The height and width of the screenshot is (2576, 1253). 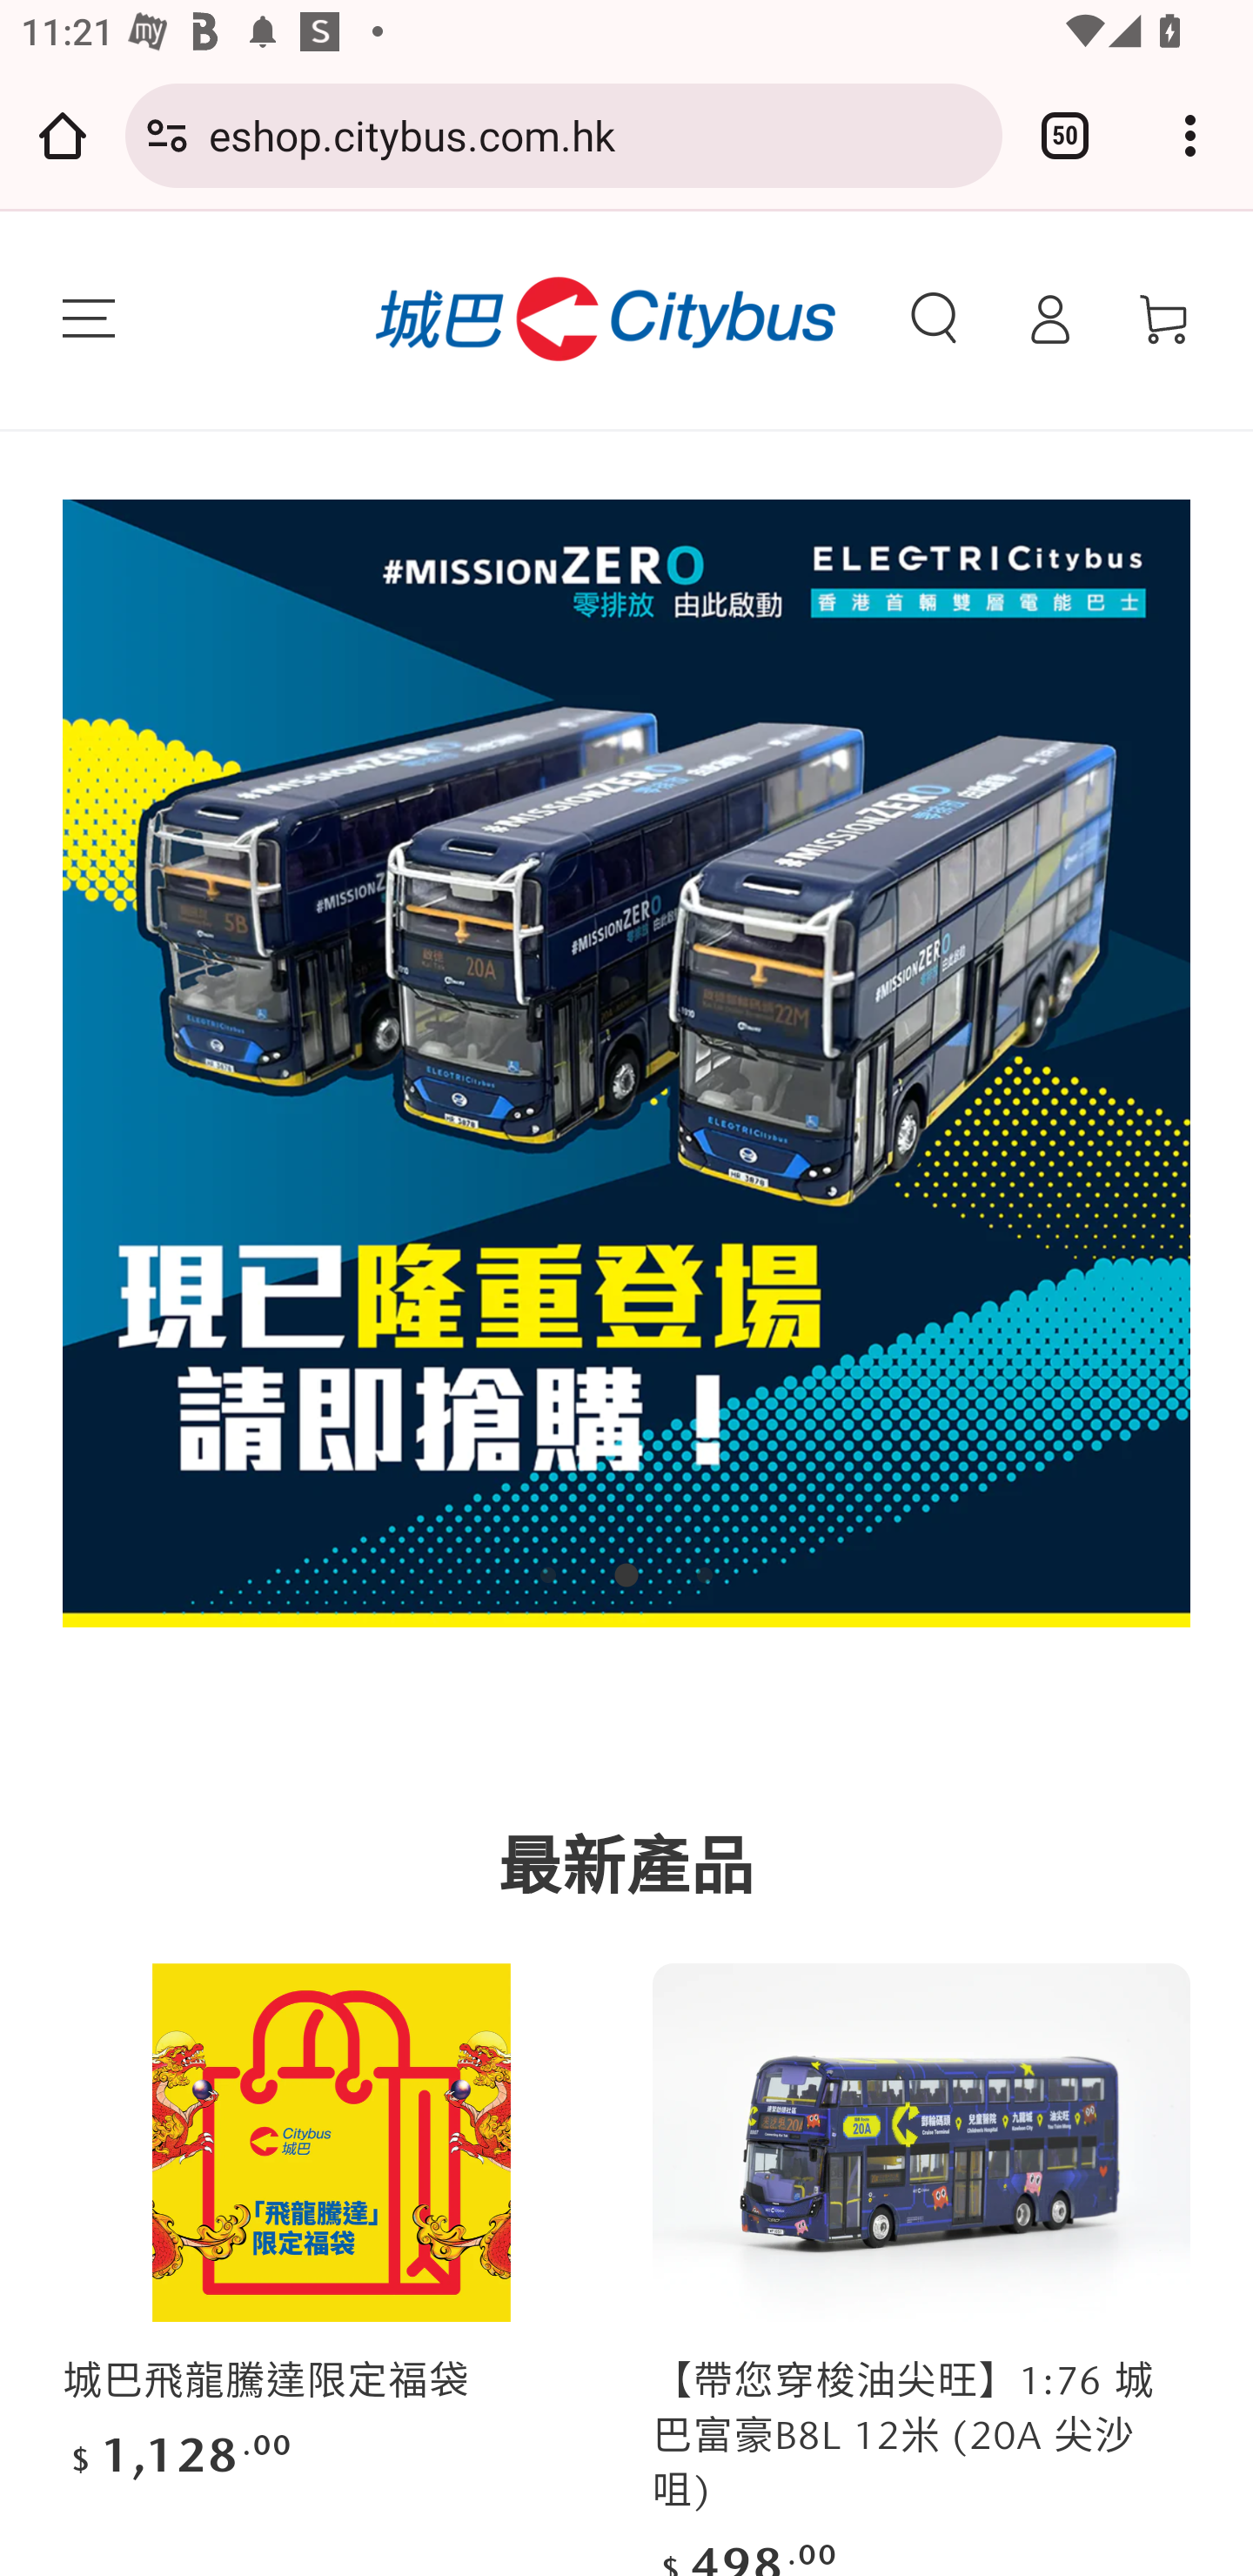 What do you see at coordinates (705, 1575) in the screenshot?
I see `View slide 3` at bounding box center [705, 1575].